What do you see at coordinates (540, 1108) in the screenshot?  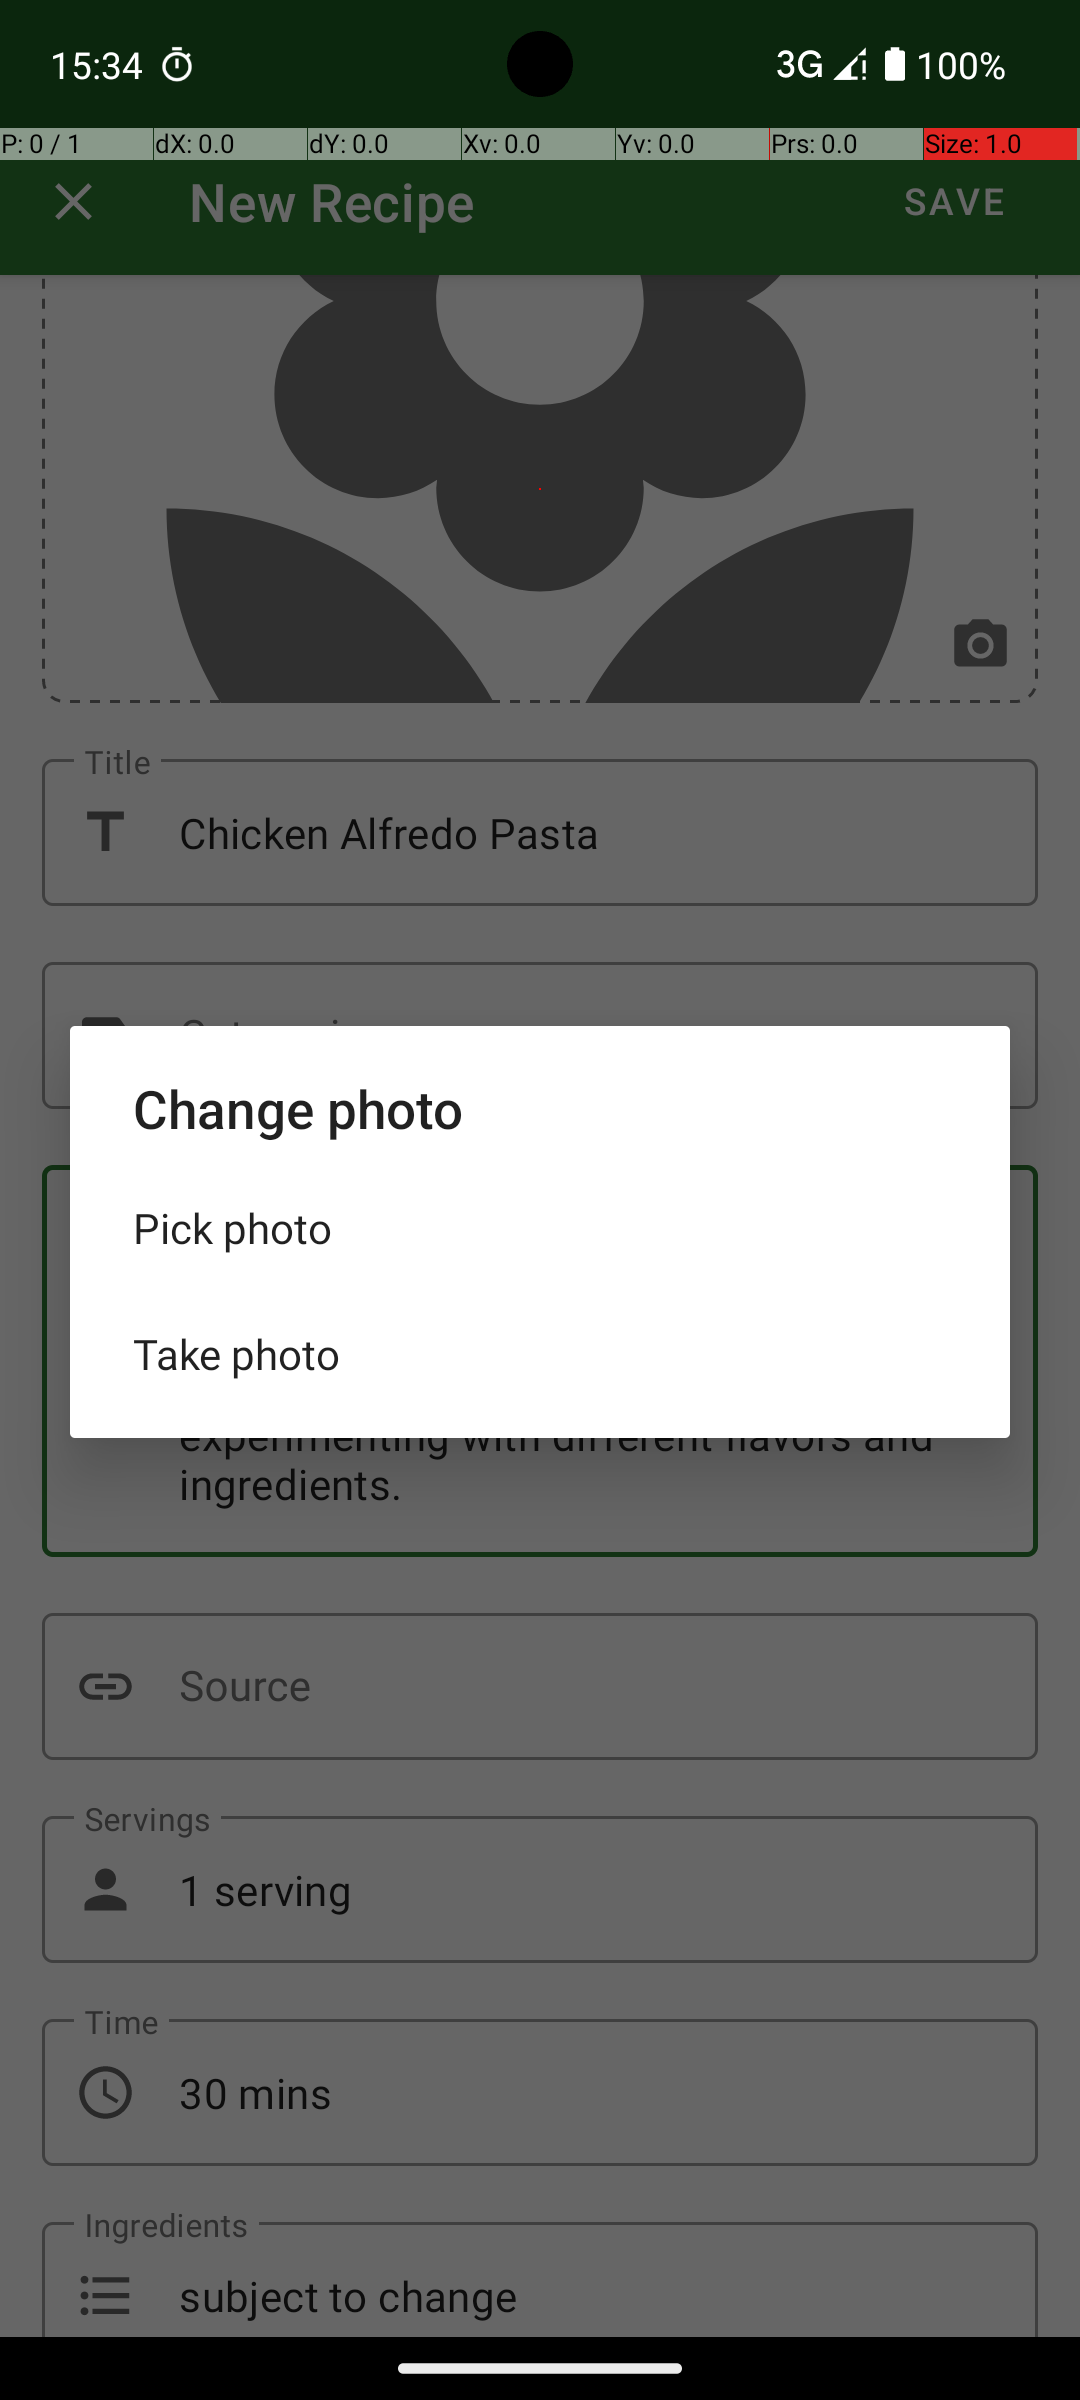 I see `Change photo` at bounding box center [540, 1108].